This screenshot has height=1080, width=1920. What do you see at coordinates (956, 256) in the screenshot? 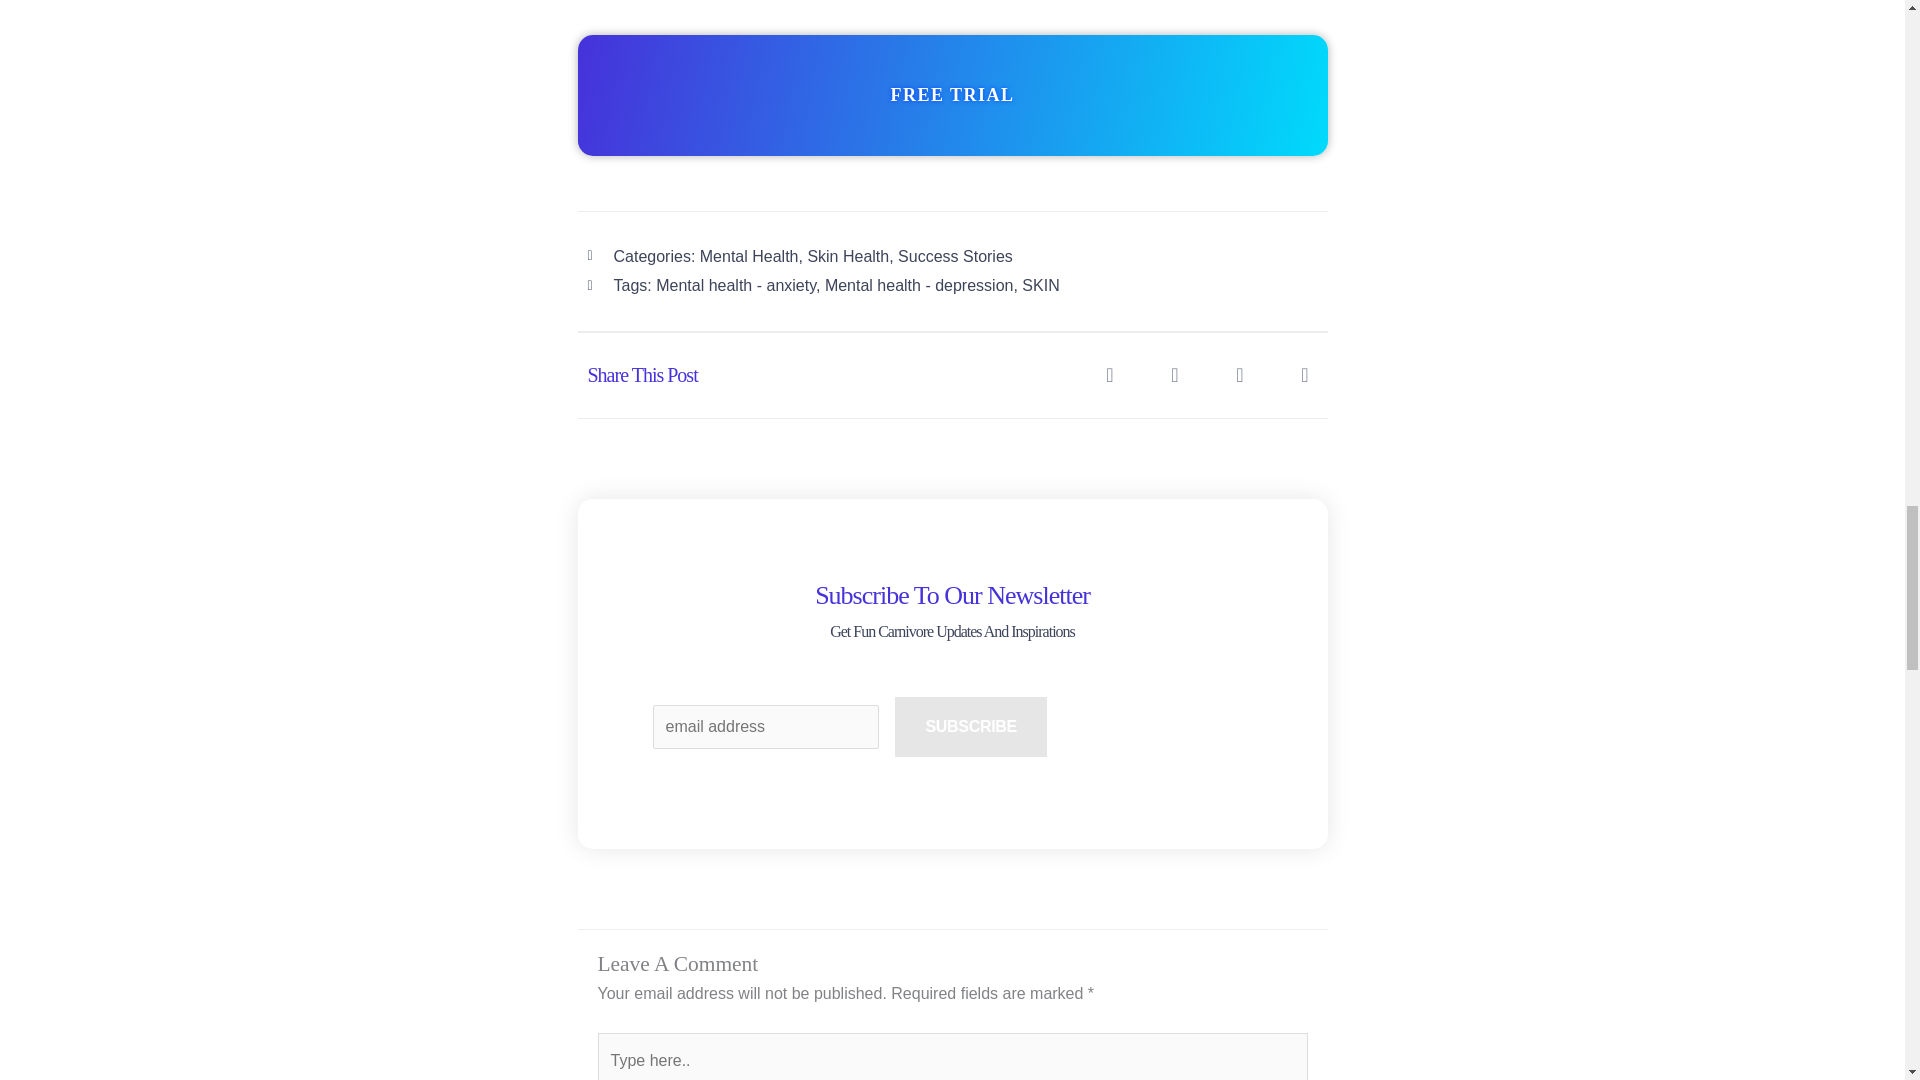
I see `Success Stories` at bounding box center [956, 256].